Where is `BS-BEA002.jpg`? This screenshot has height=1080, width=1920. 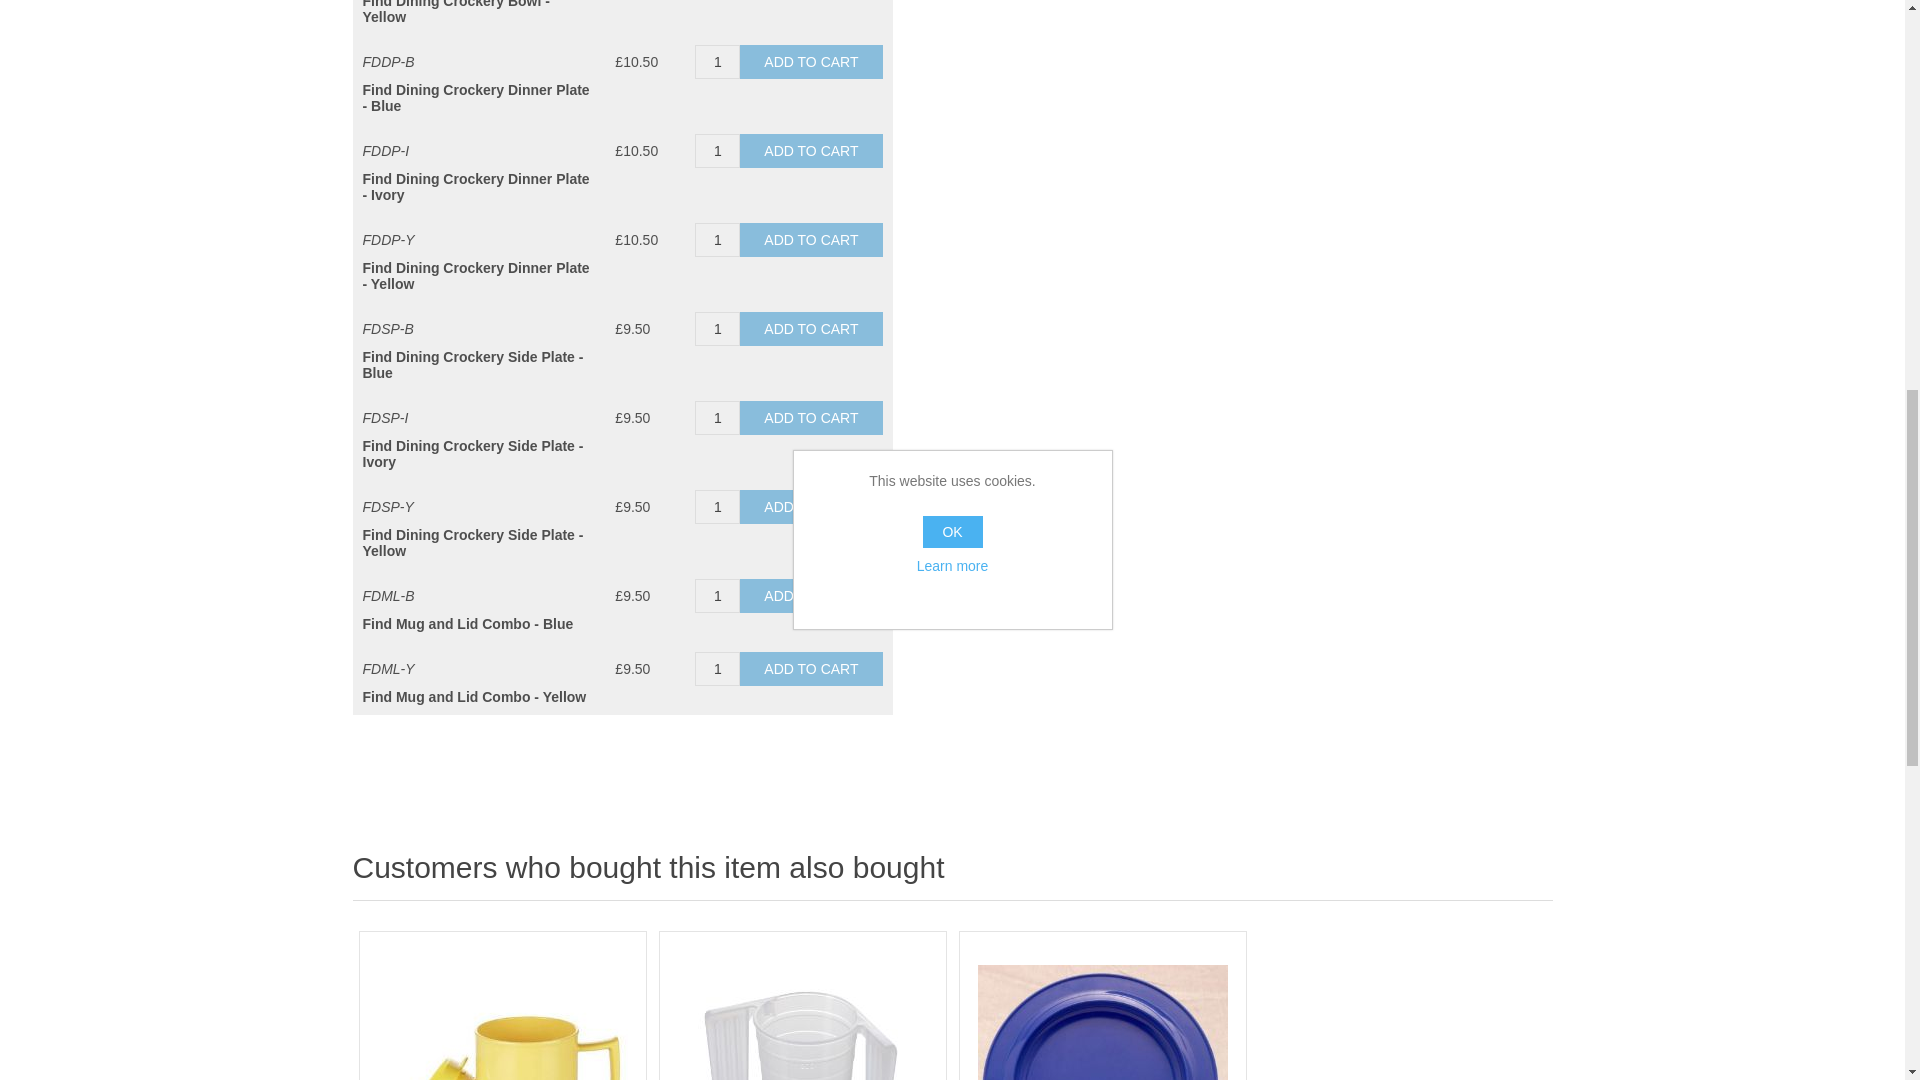
BS-BEA002.jpg is located at coordinates (803, 1014).